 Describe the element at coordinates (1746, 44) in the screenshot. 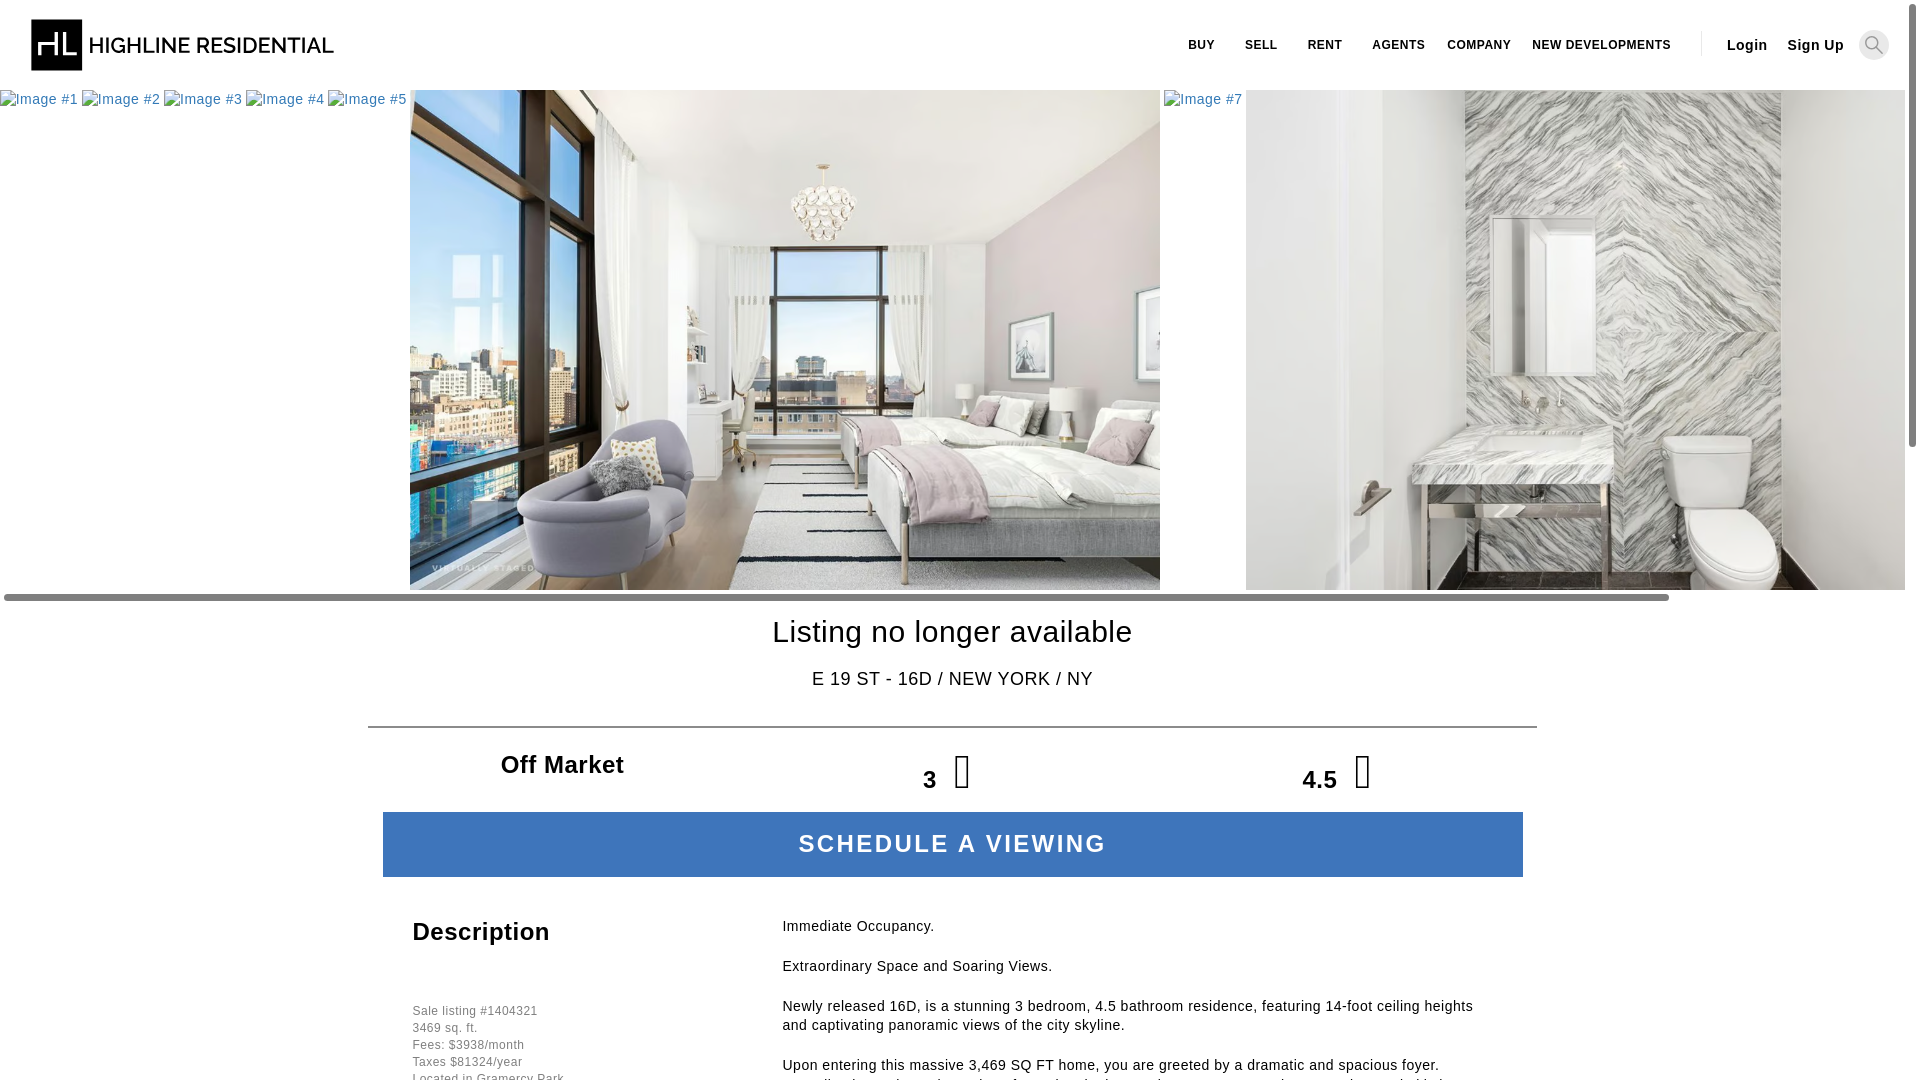

I see `Login to Highline Residential` at that location.